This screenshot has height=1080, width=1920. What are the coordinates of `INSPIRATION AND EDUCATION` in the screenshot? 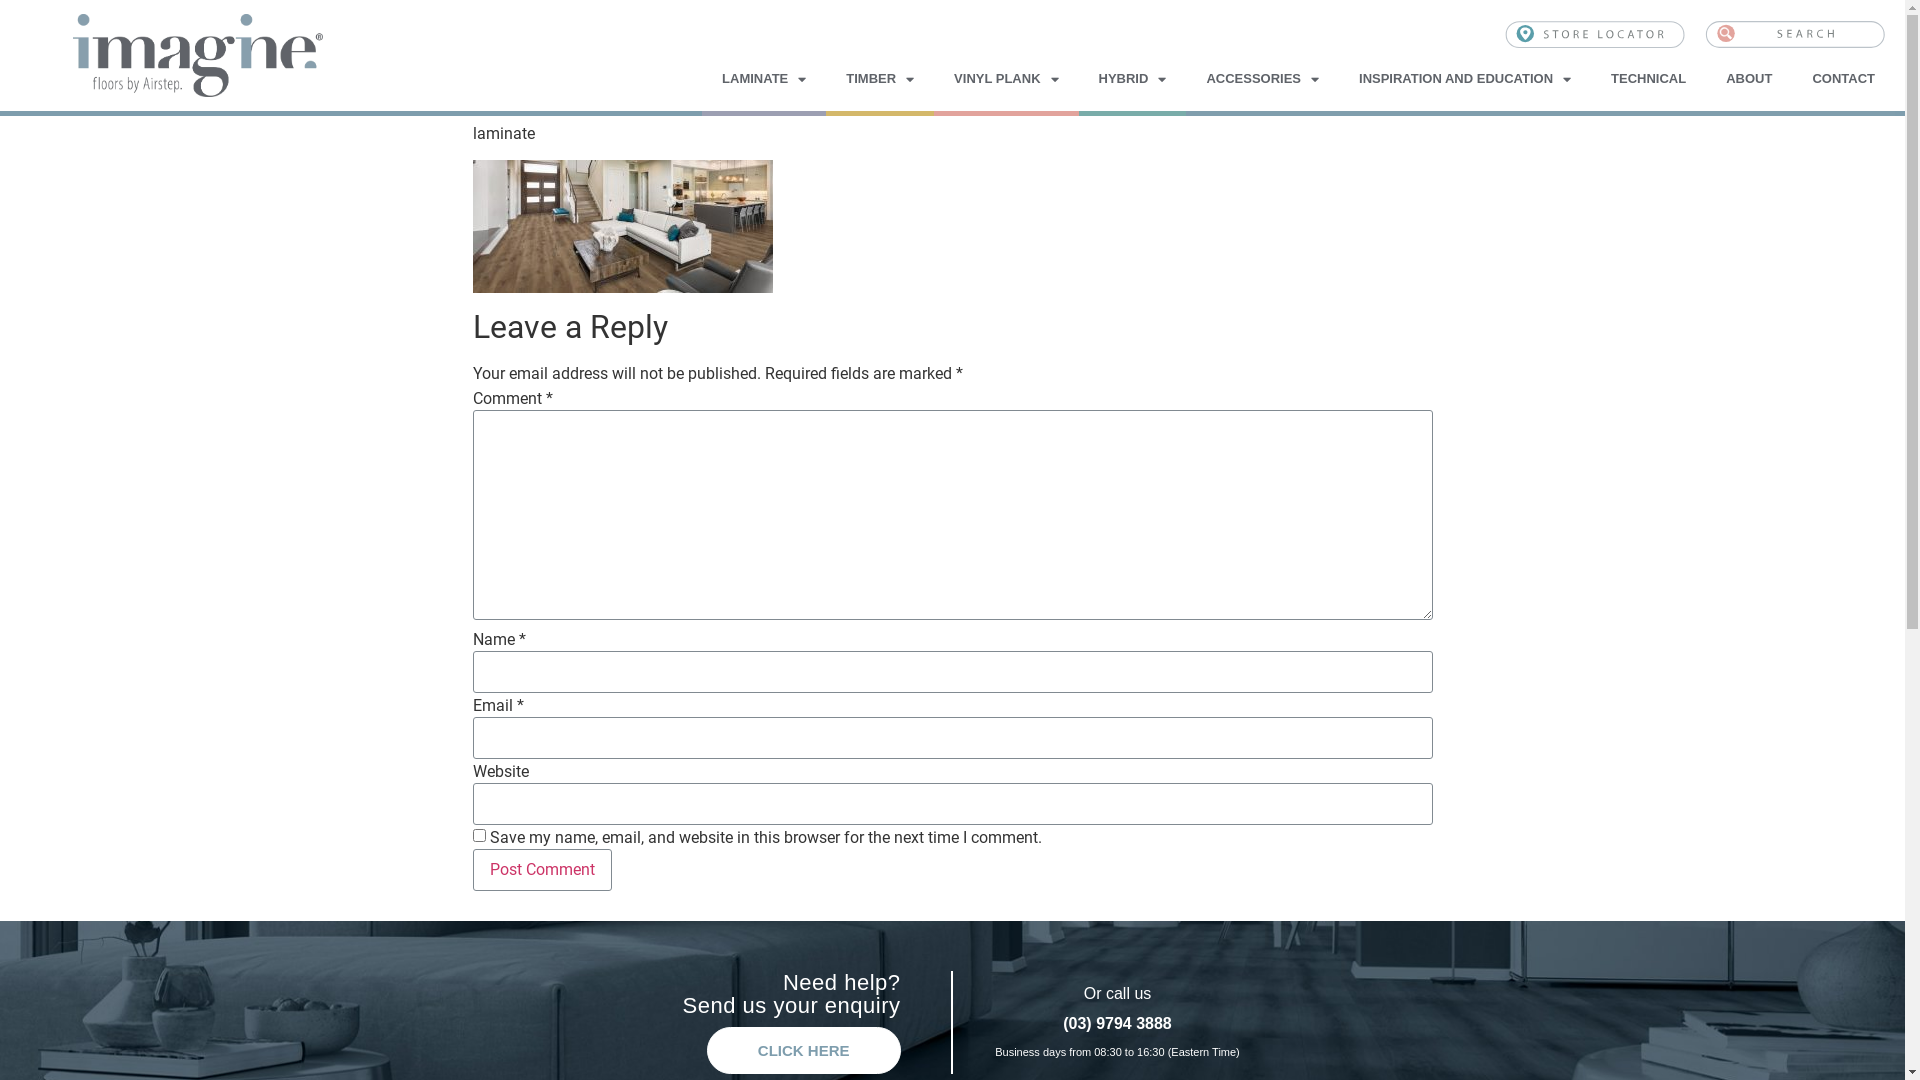 It's located at (1465, 79).